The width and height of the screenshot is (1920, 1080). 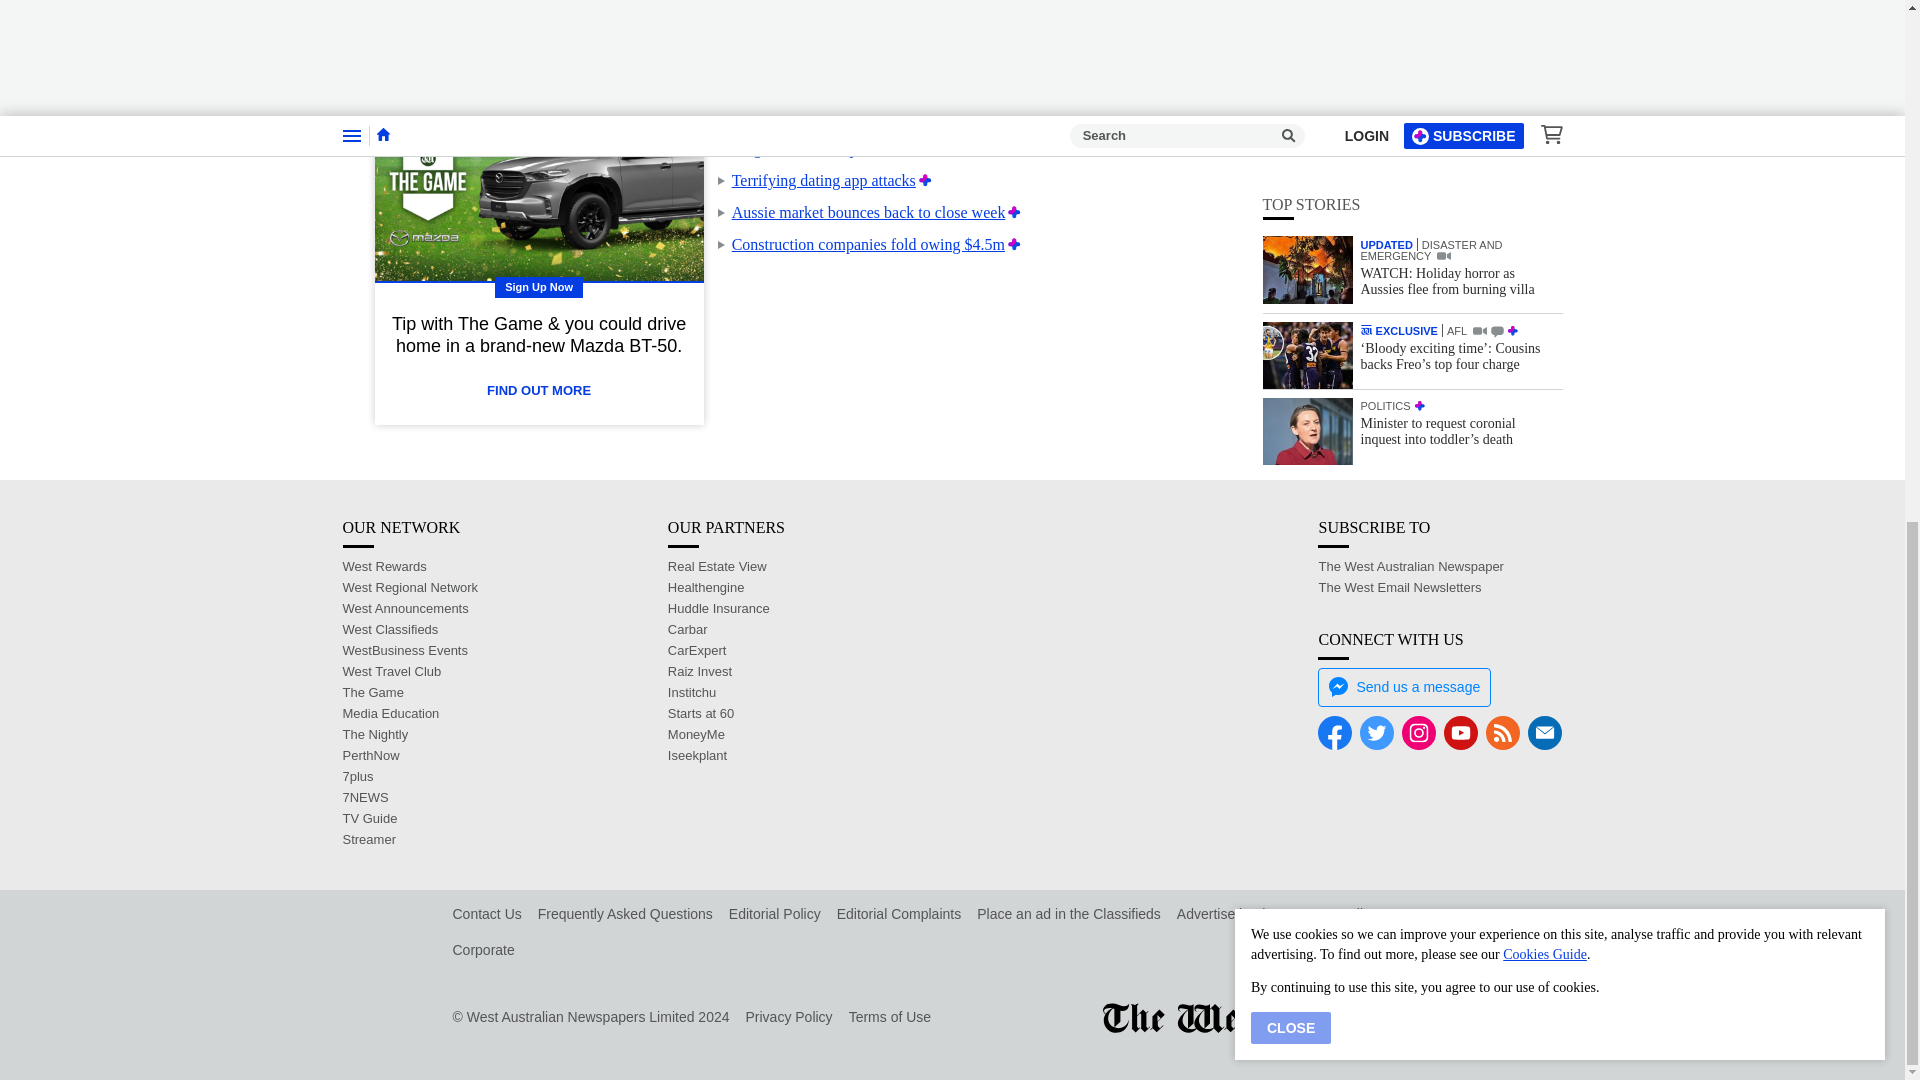 What do you see at coordinates (1497, 306) in the screenshot?
I see `COMMENTS` at bounding box center [1497, 306].